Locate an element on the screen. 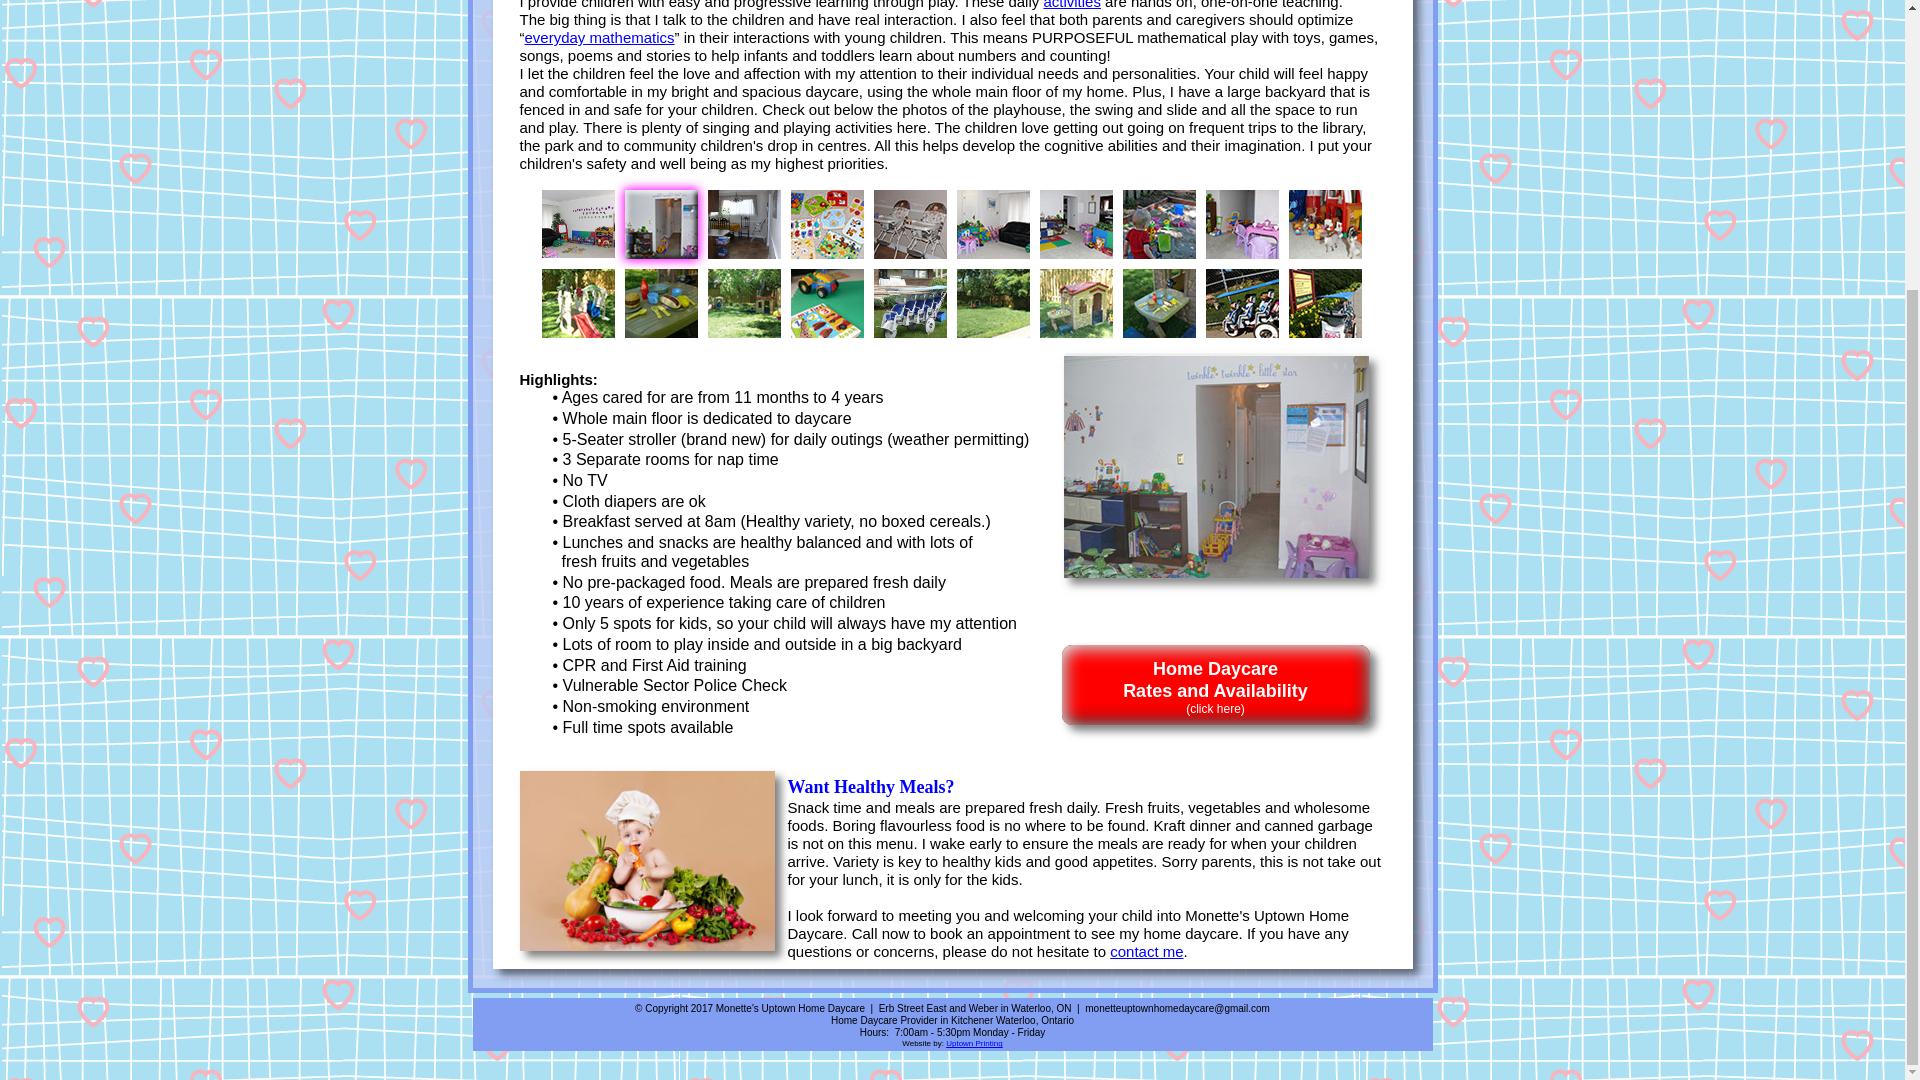 This screenshot has height=1080, width=1920. What's on the Menu? is located at coordinates (648, 861).